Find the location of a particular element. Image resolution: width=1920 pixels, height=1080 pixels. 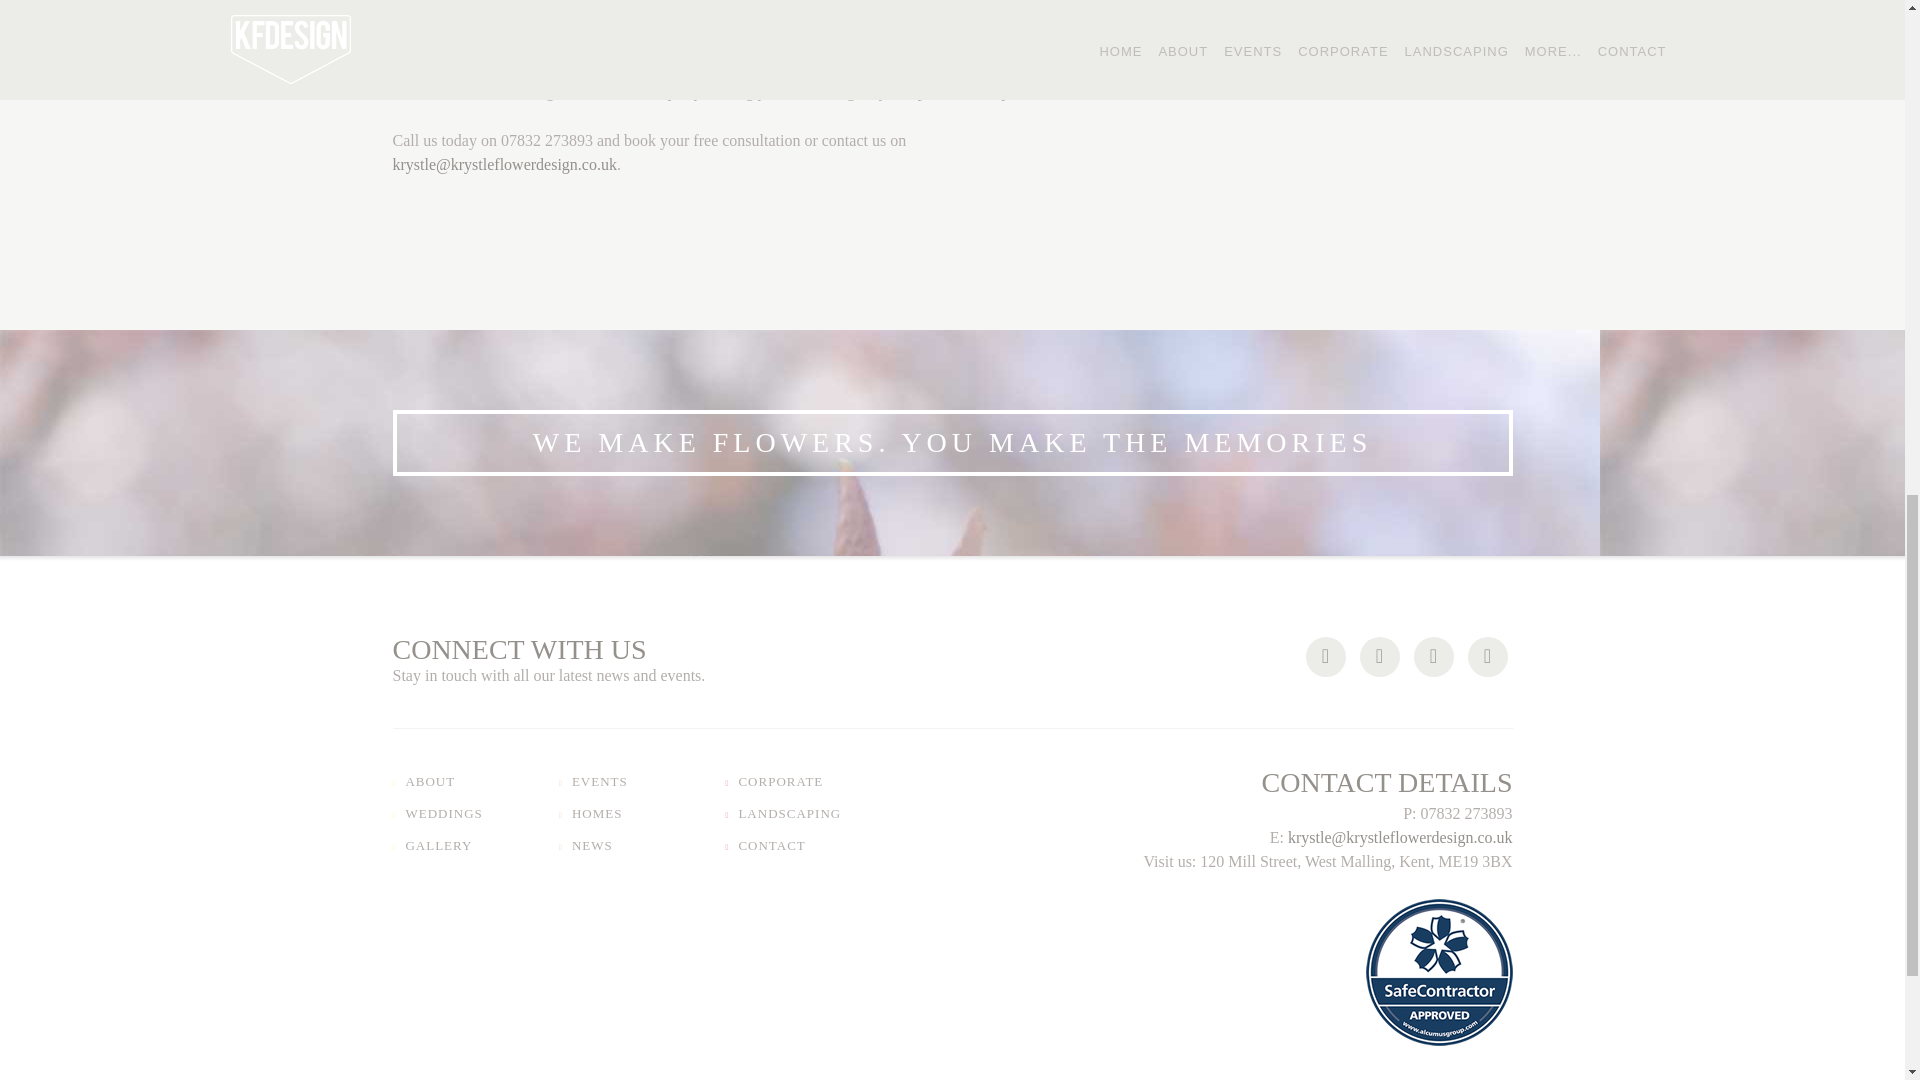

ABOUT is located at coordinates (425, 782).